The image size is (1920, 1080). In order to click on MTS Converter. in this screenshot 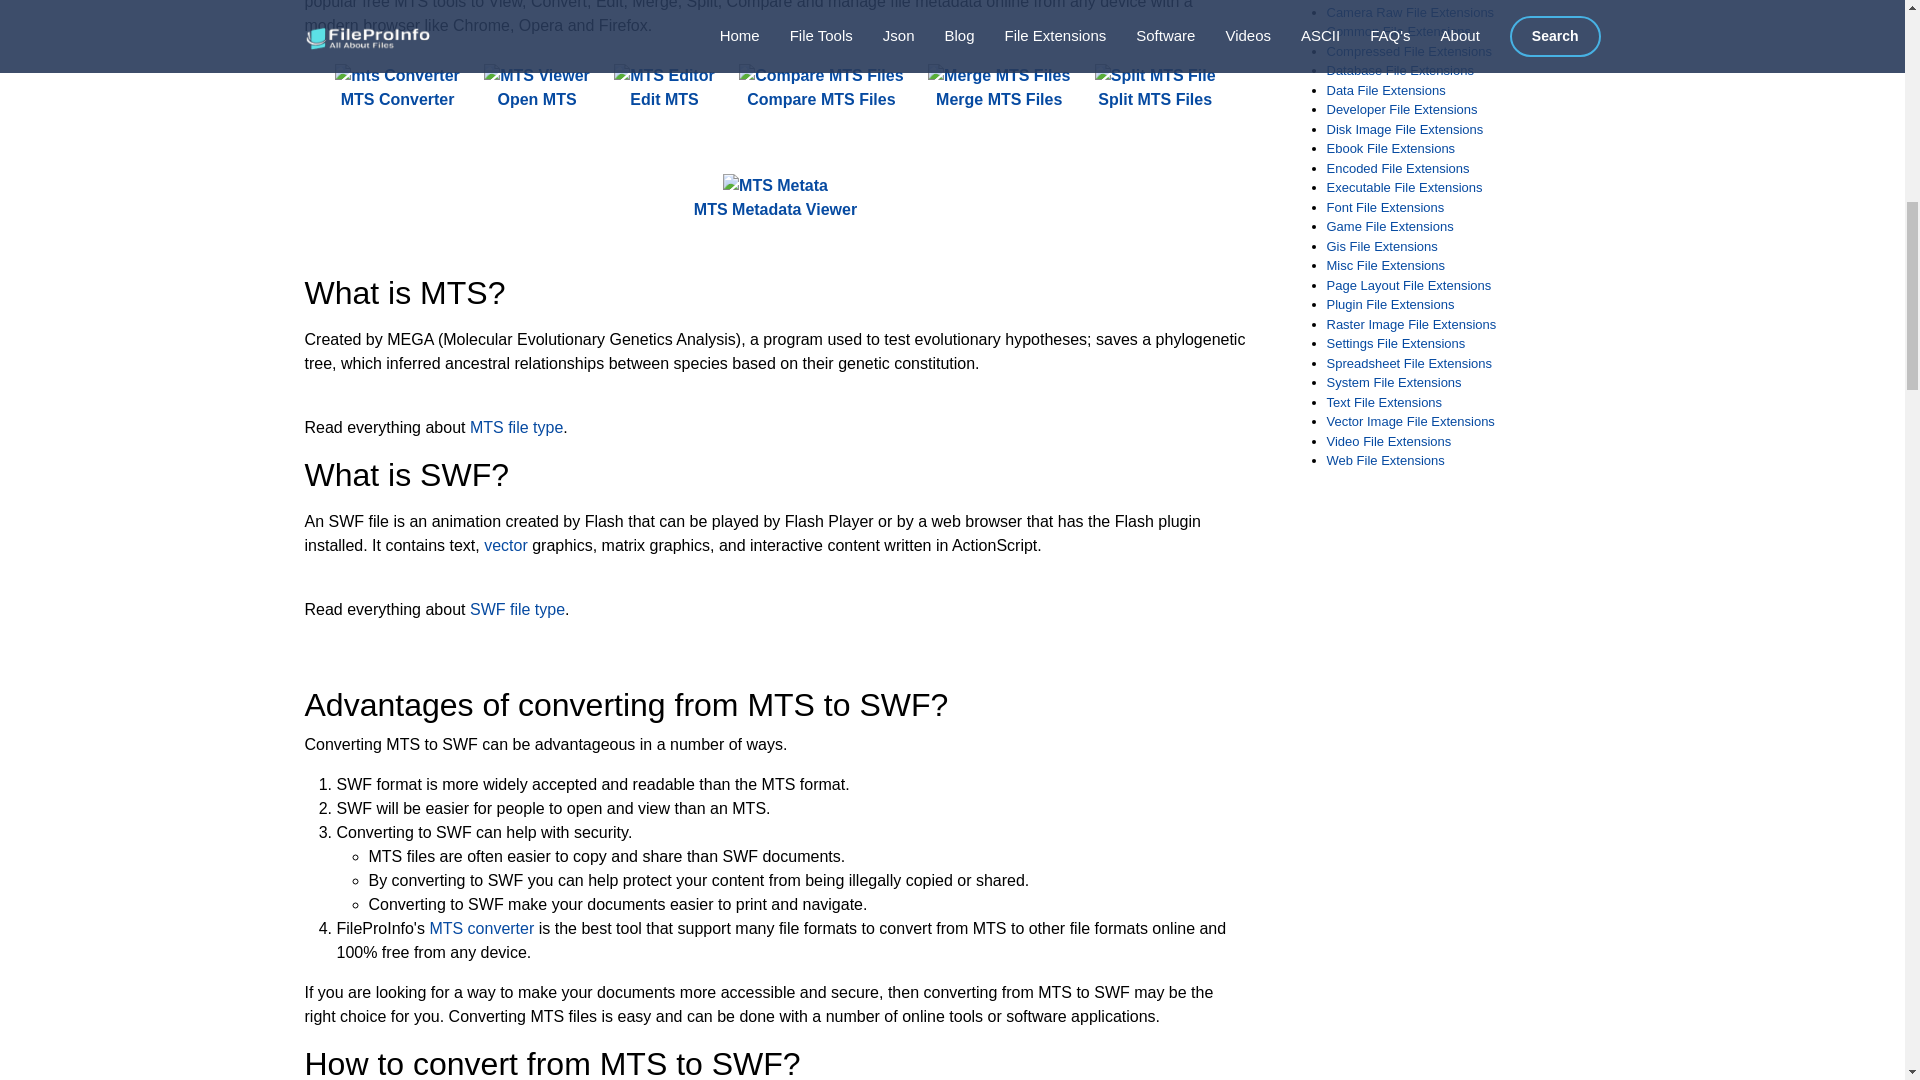, I will do `click(396, 88)`.